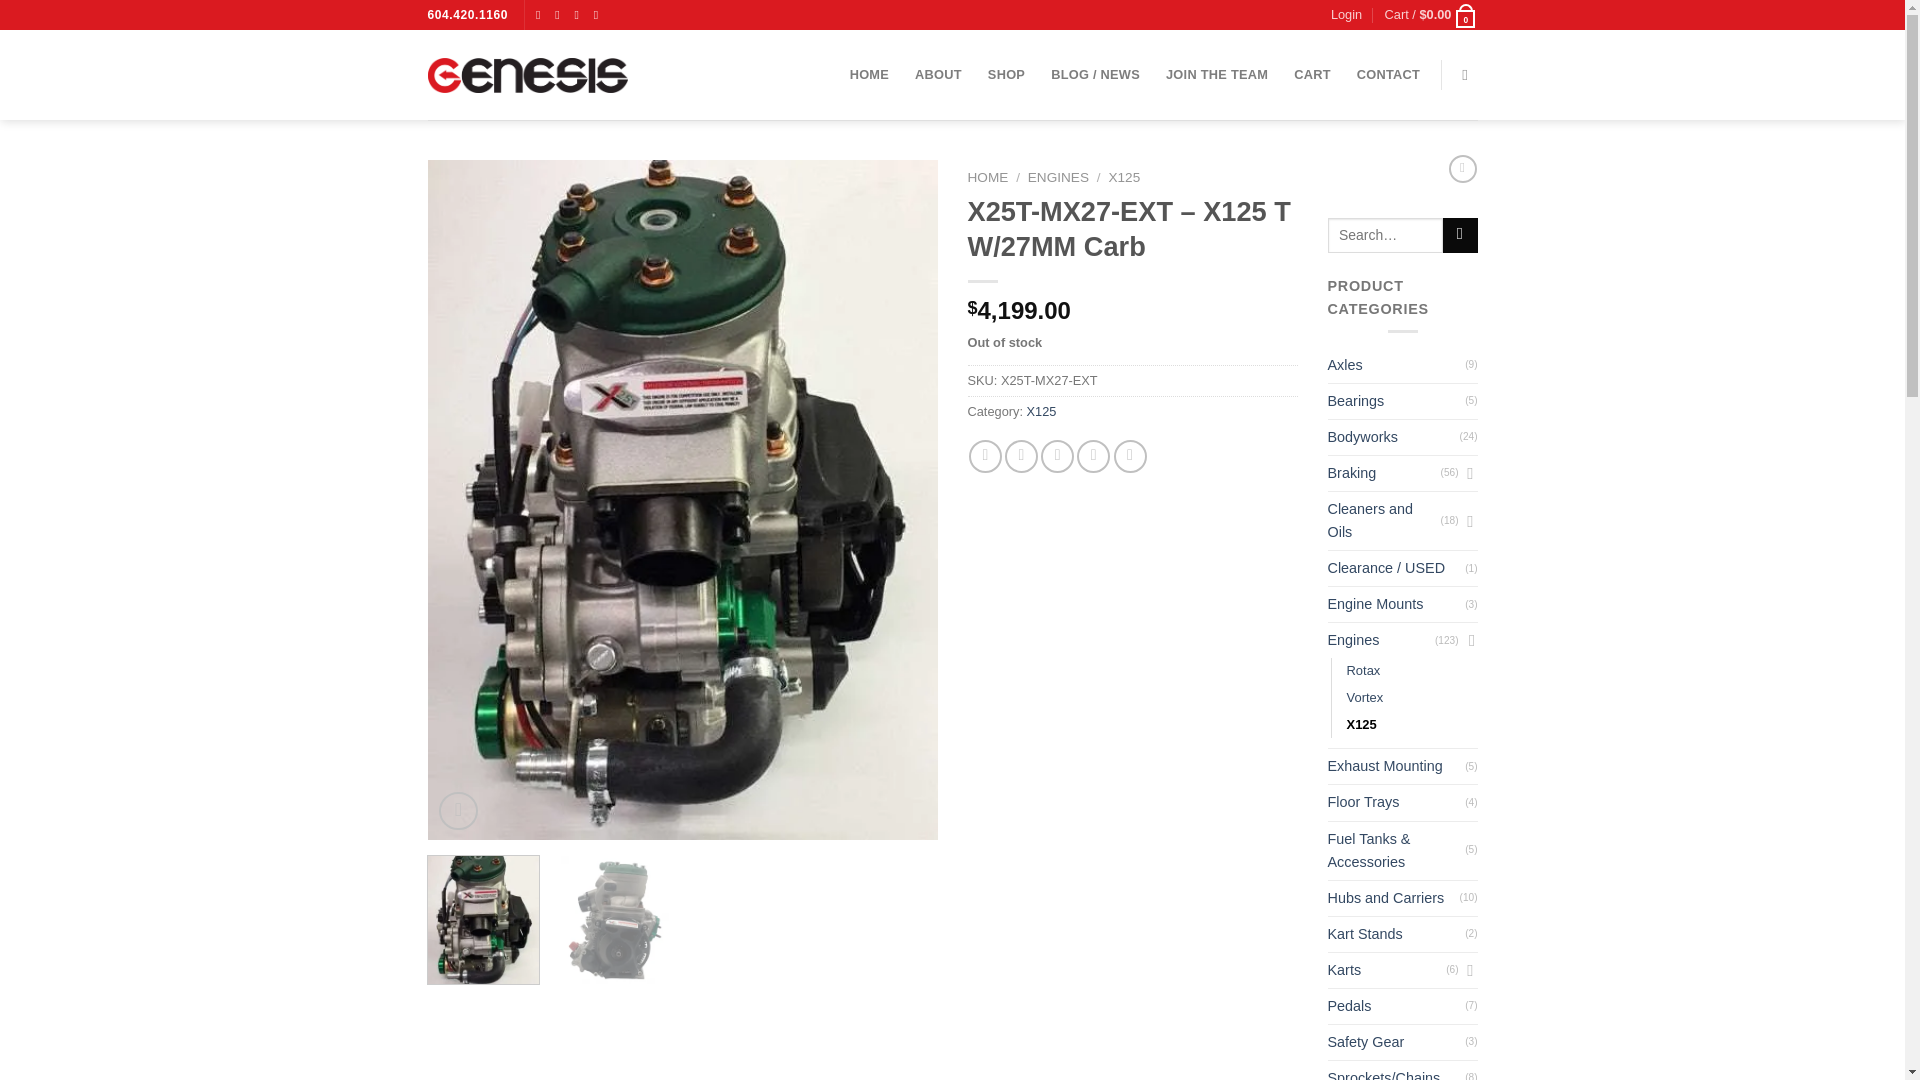 This screenshot has height=1080, width=1920. I want to click on JOIN THE TEAM, so click(1216, 74).